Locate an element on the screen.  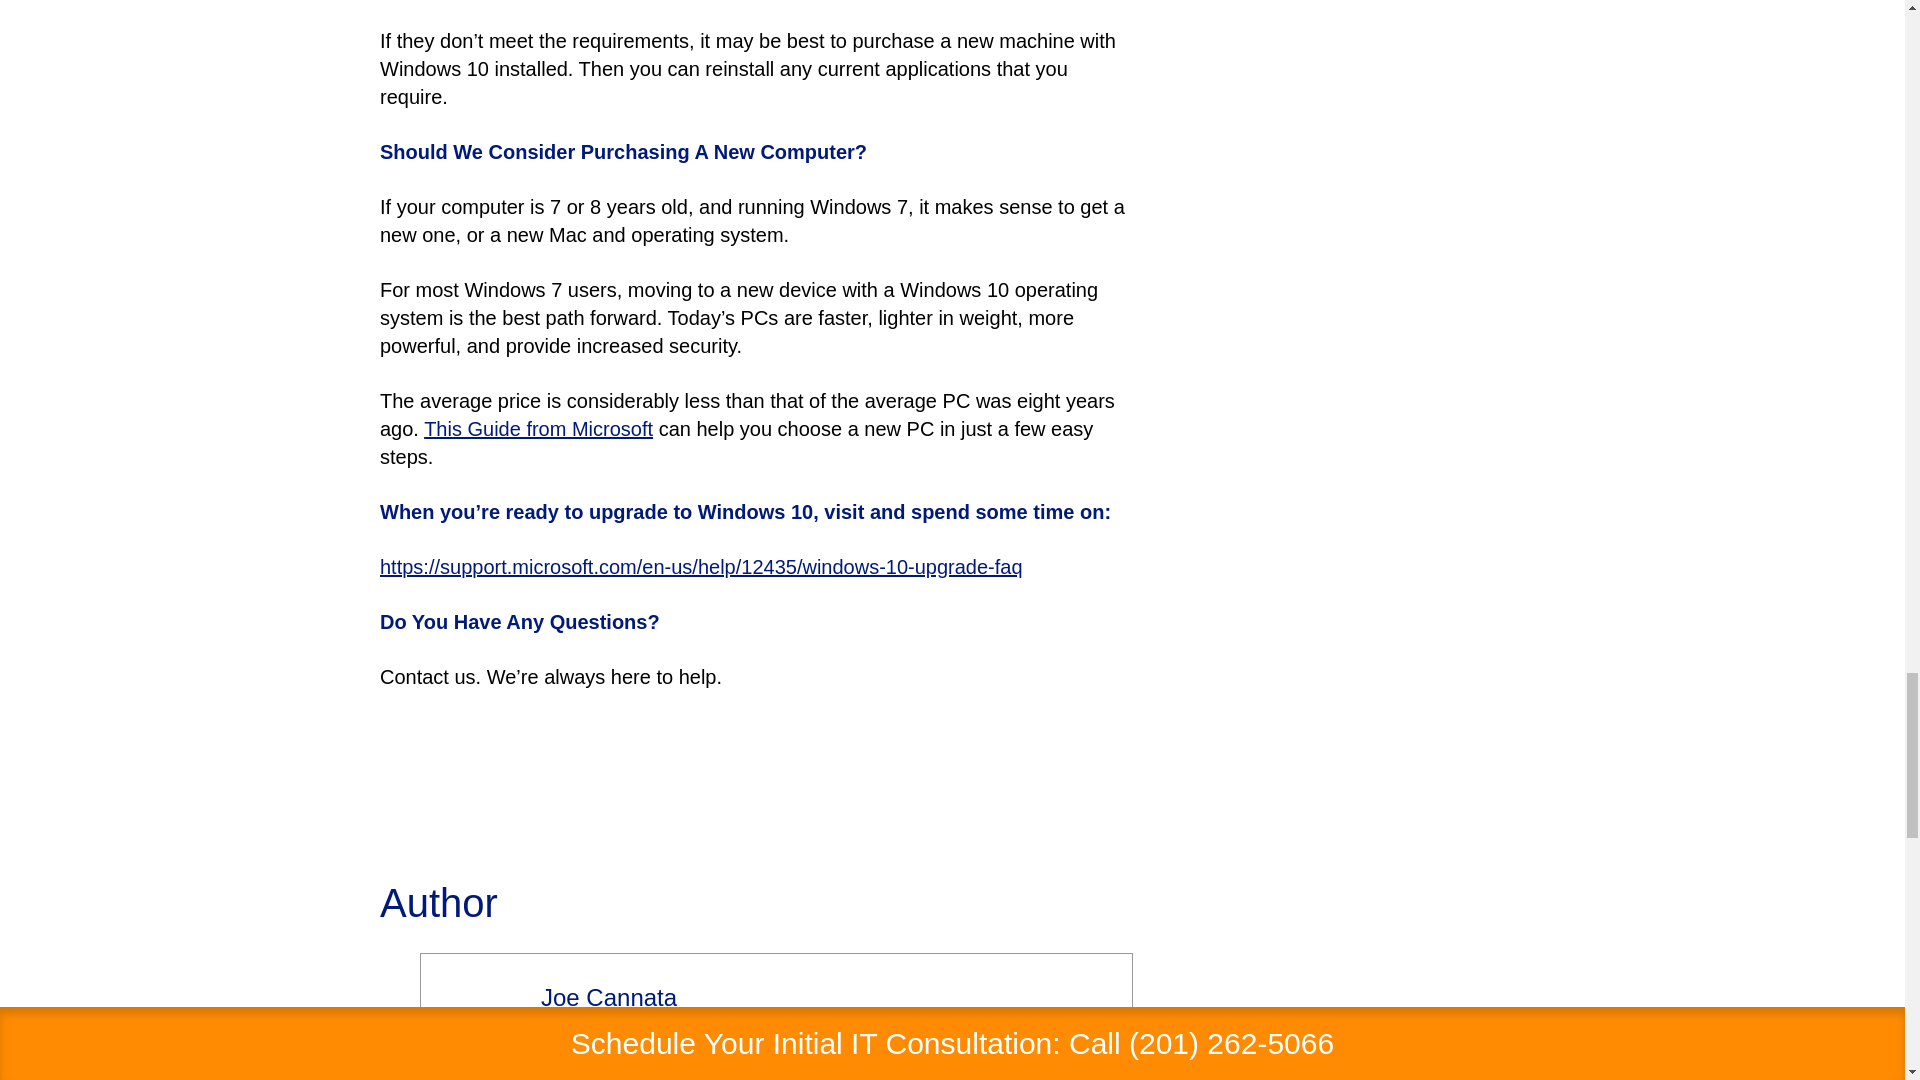
This Guide from Microsoft is located at coordinates (538, 428).